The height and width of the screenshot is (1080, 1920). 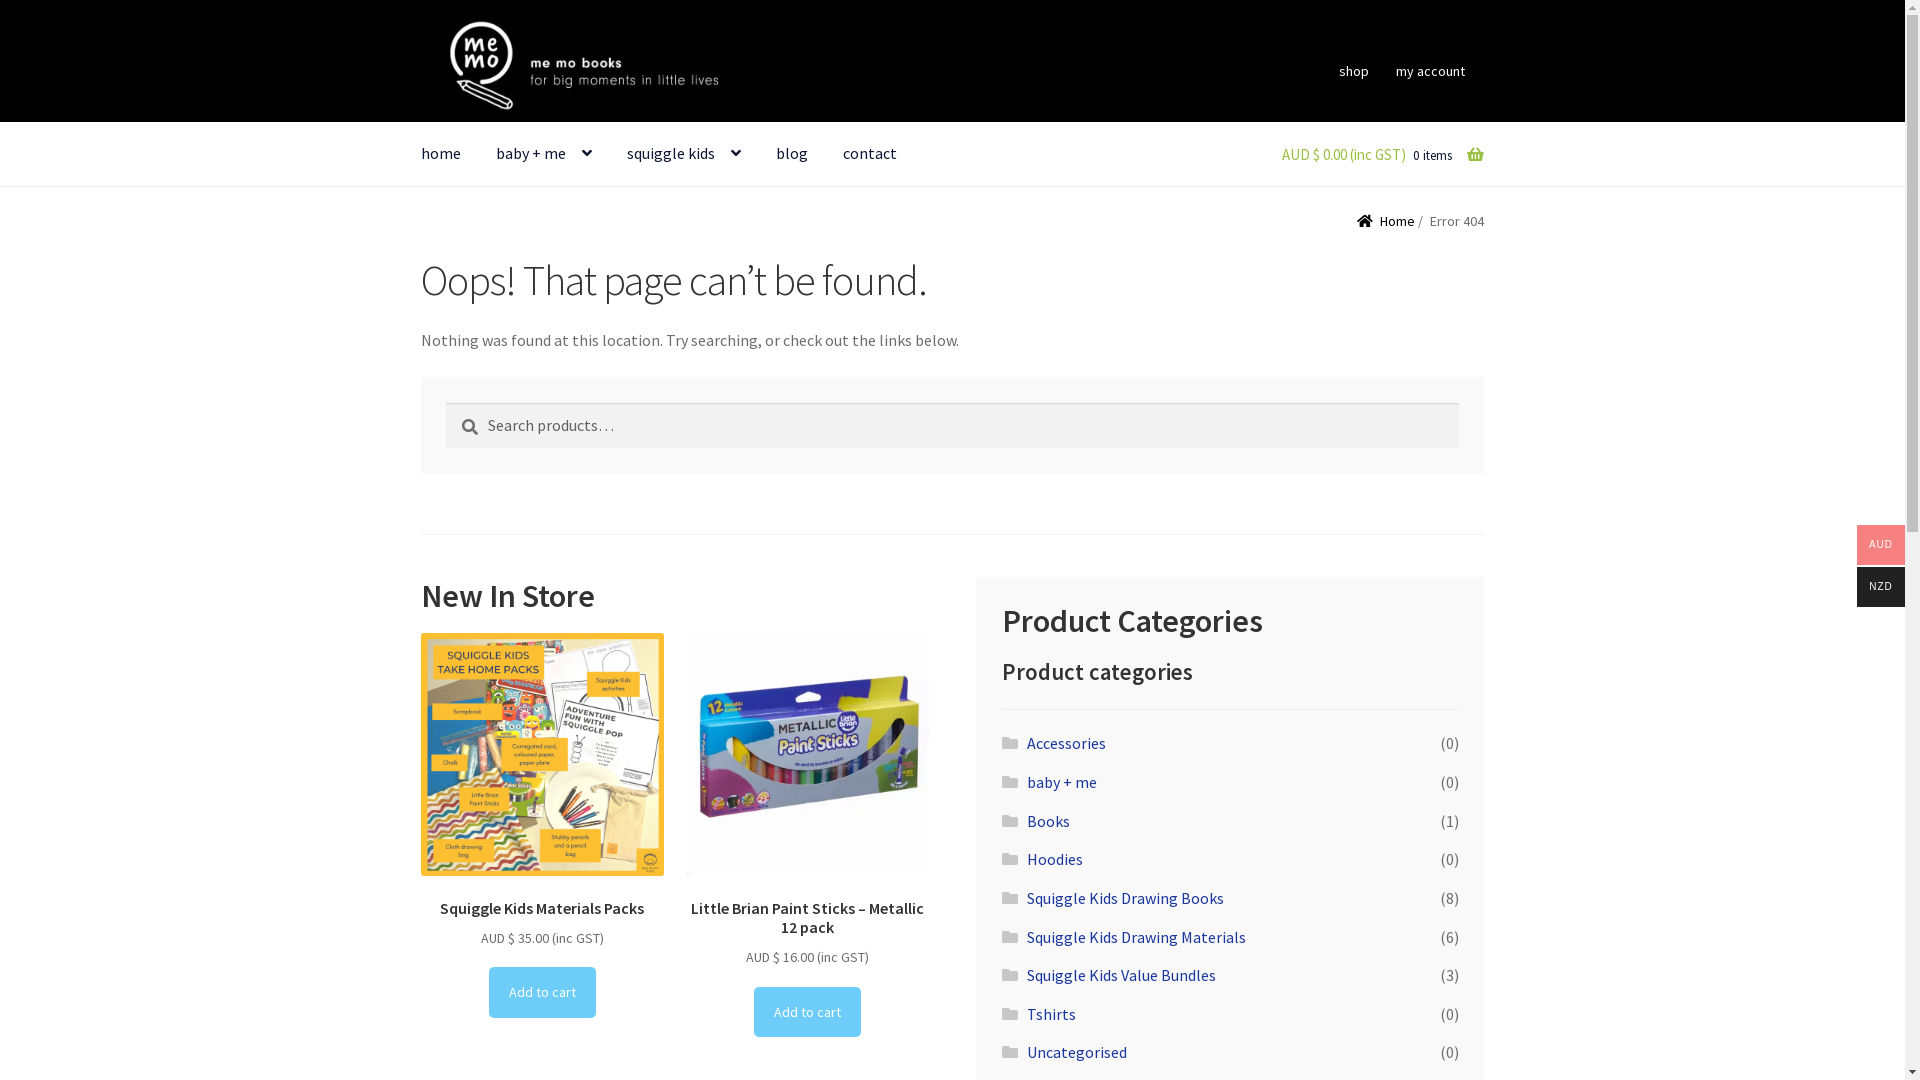 What do you see at coordinates (542, 992) in the screenshot?
I see `Add to cart` at bounding box center [542, 992].